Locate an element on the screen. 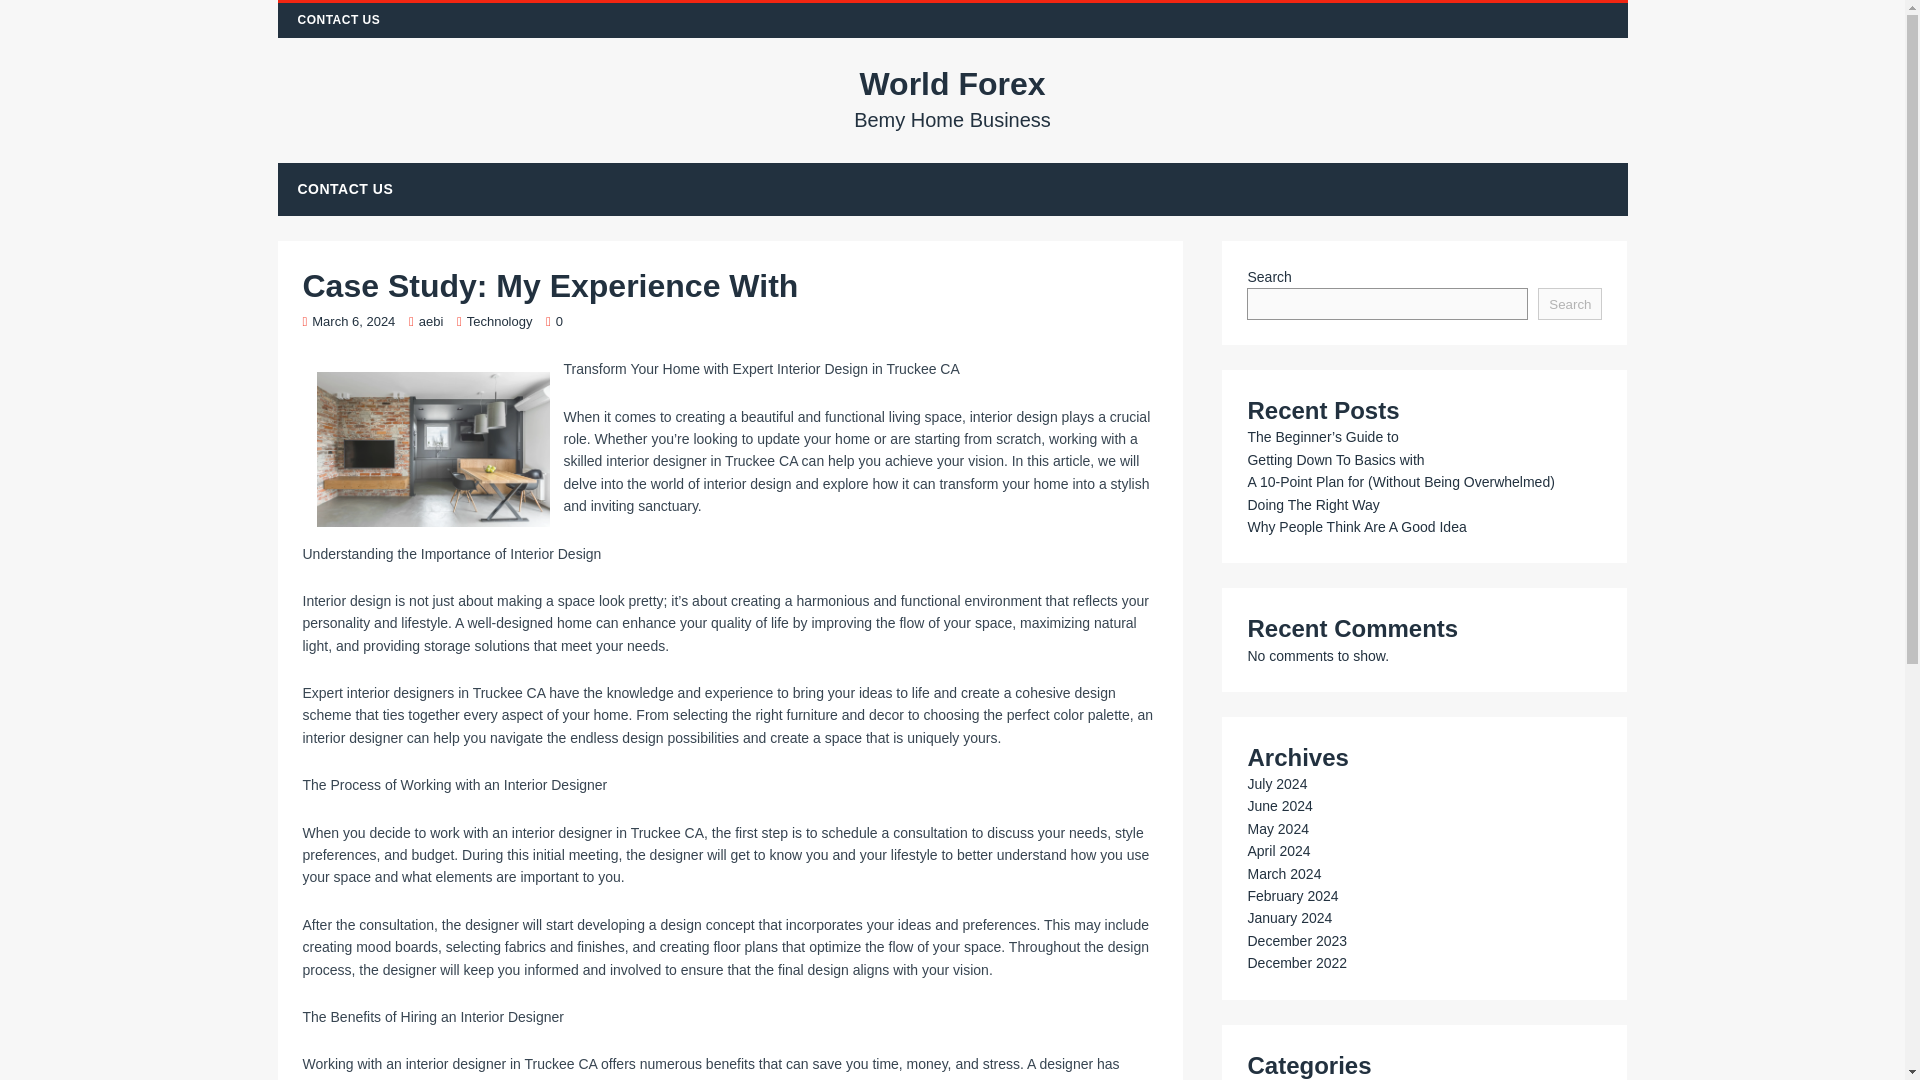 This screenshot has height=1080, width=1920. Why People Think Are A Good Idea is located at coordinates (1296, 941).